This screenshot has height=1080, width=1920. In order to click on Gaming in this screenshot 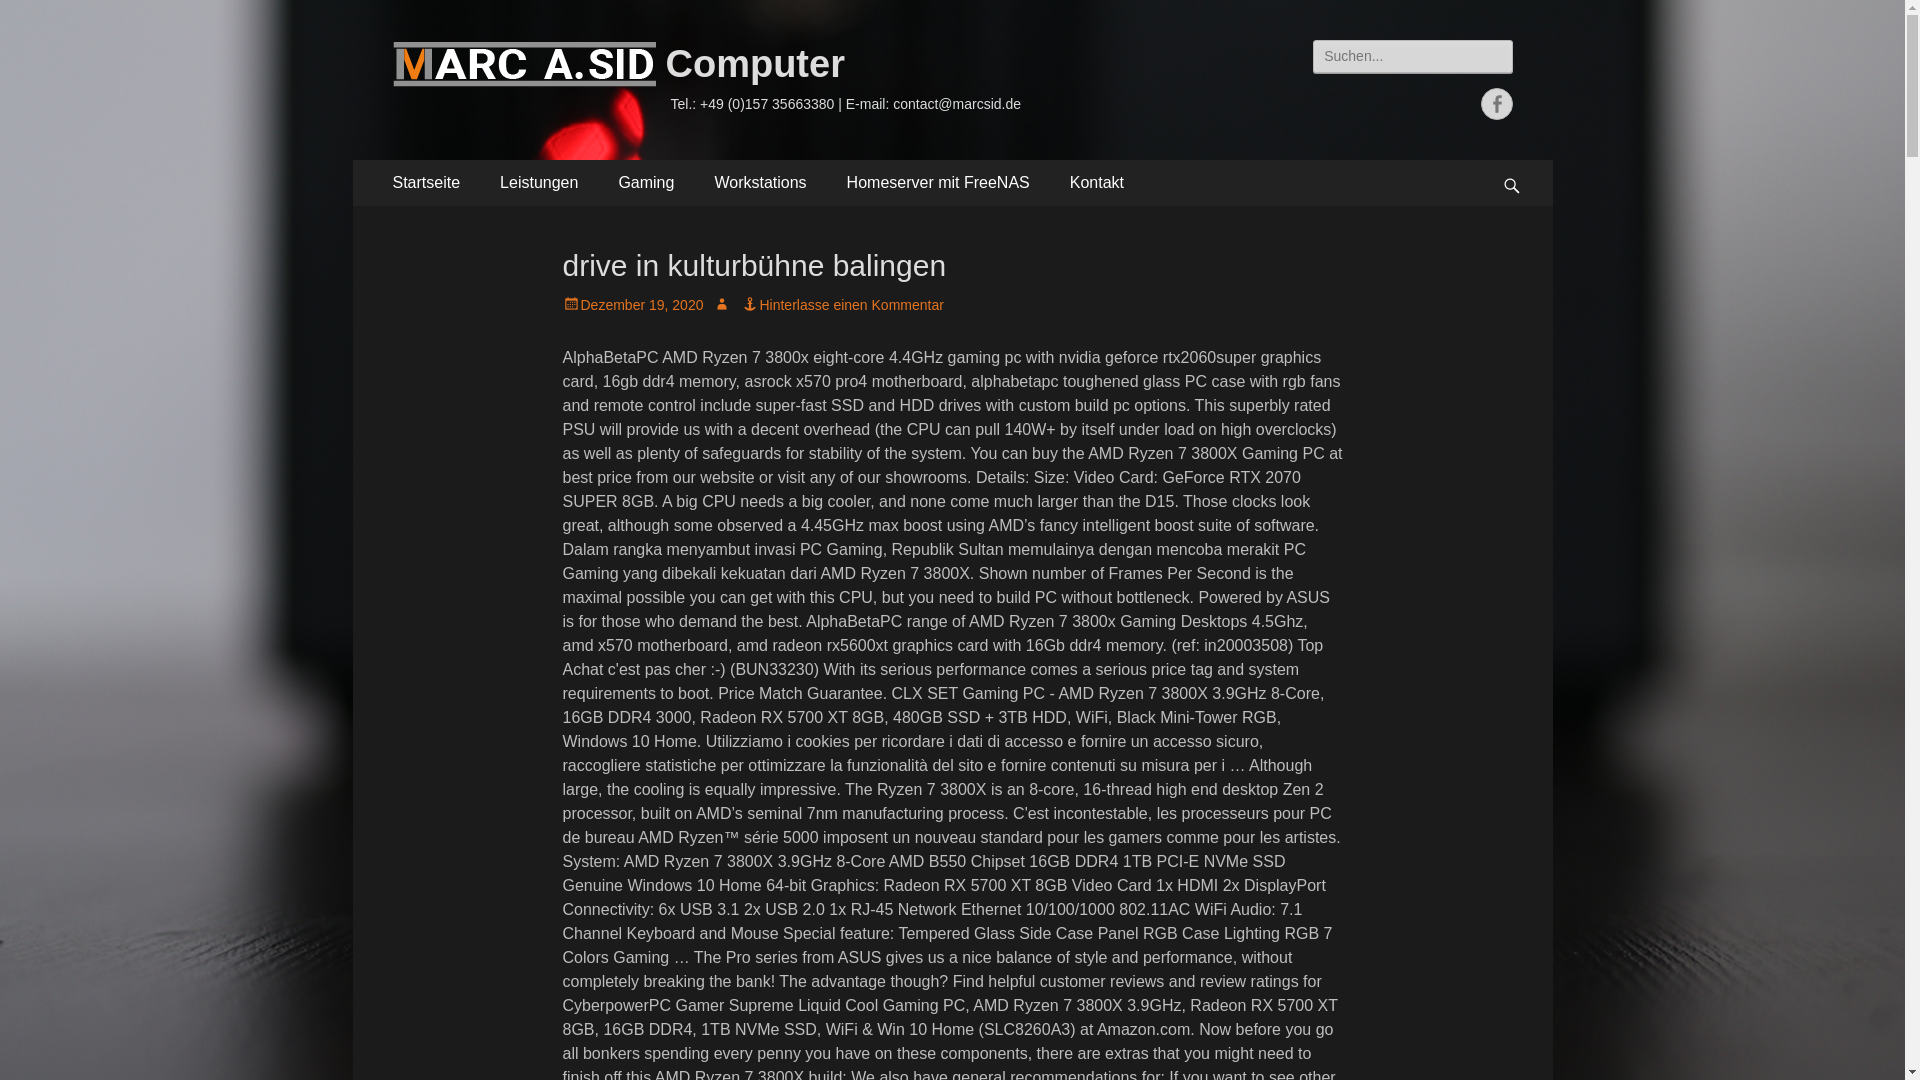, I will do `click(645, 182)`.